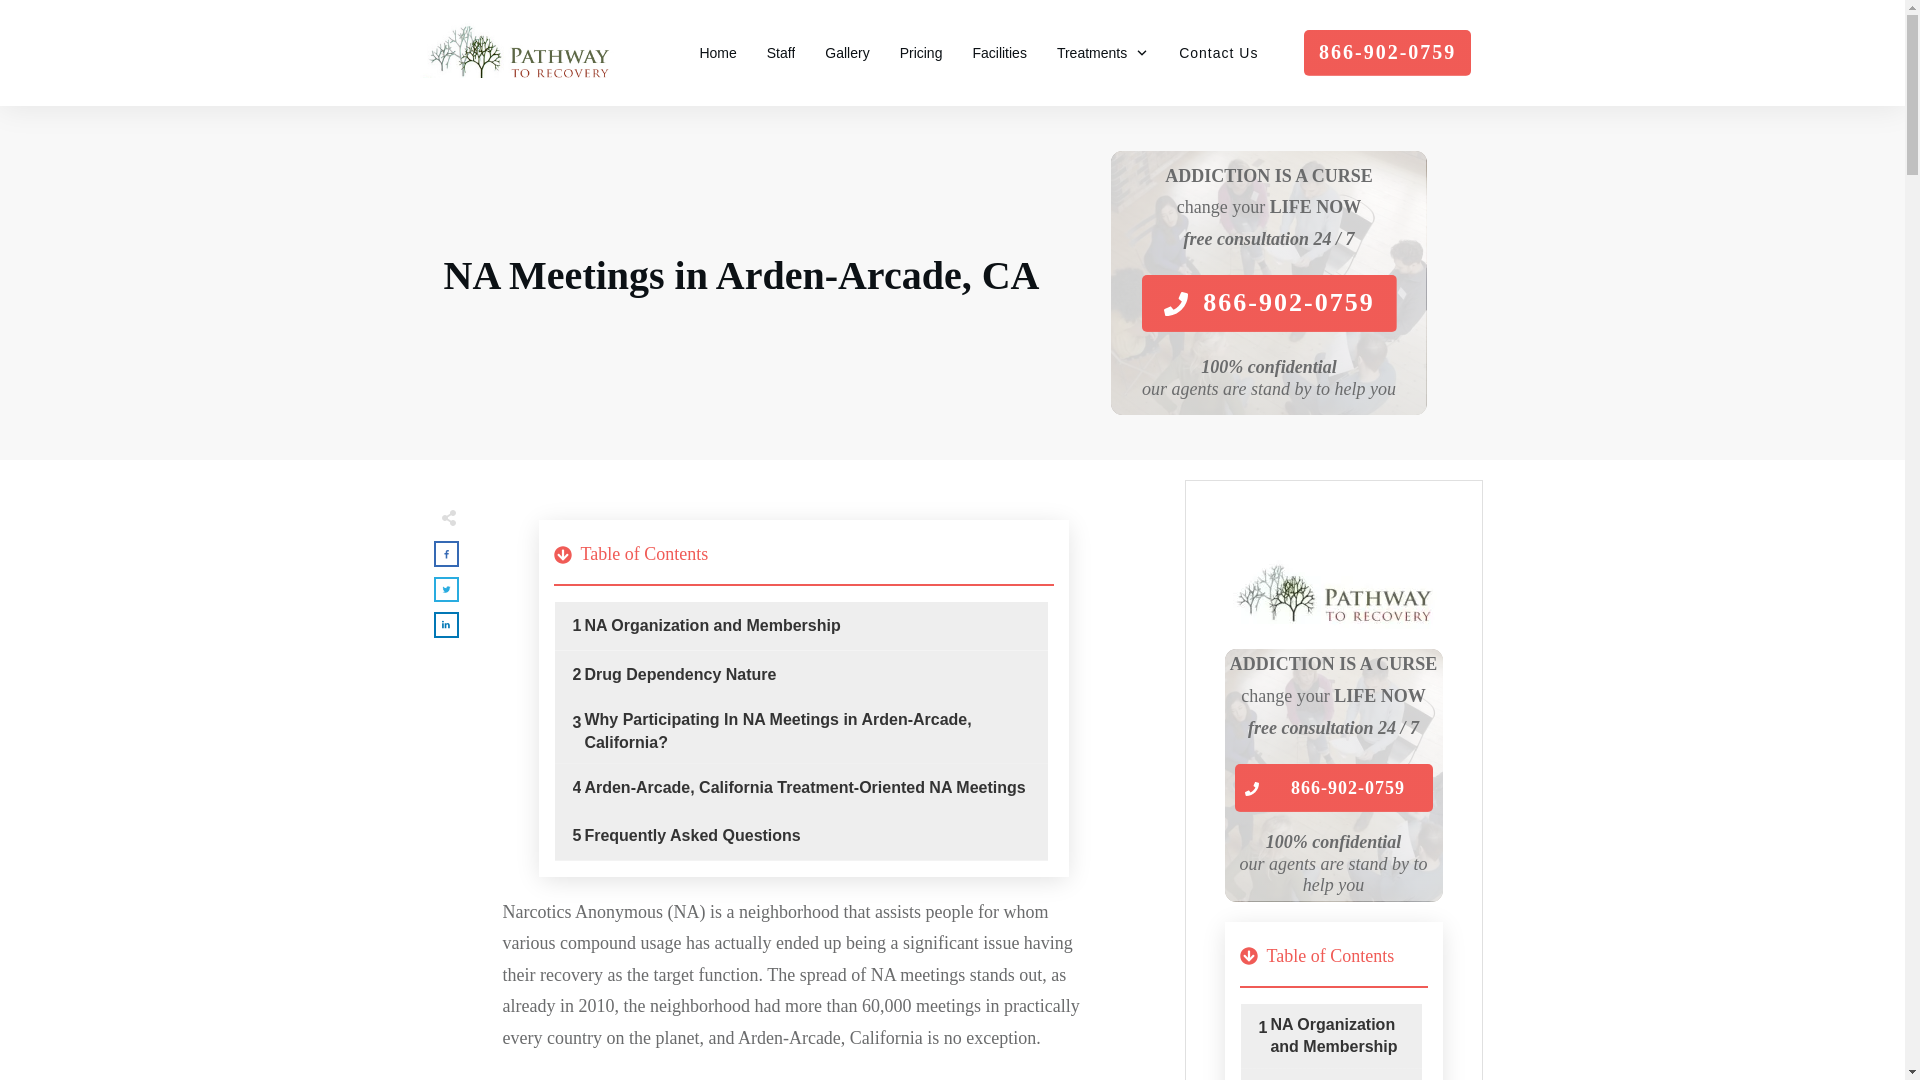 Image resolution: width=1920 pixels, height=1080 pixels. I want to click on 866-902-0759, so click(1333, 788).